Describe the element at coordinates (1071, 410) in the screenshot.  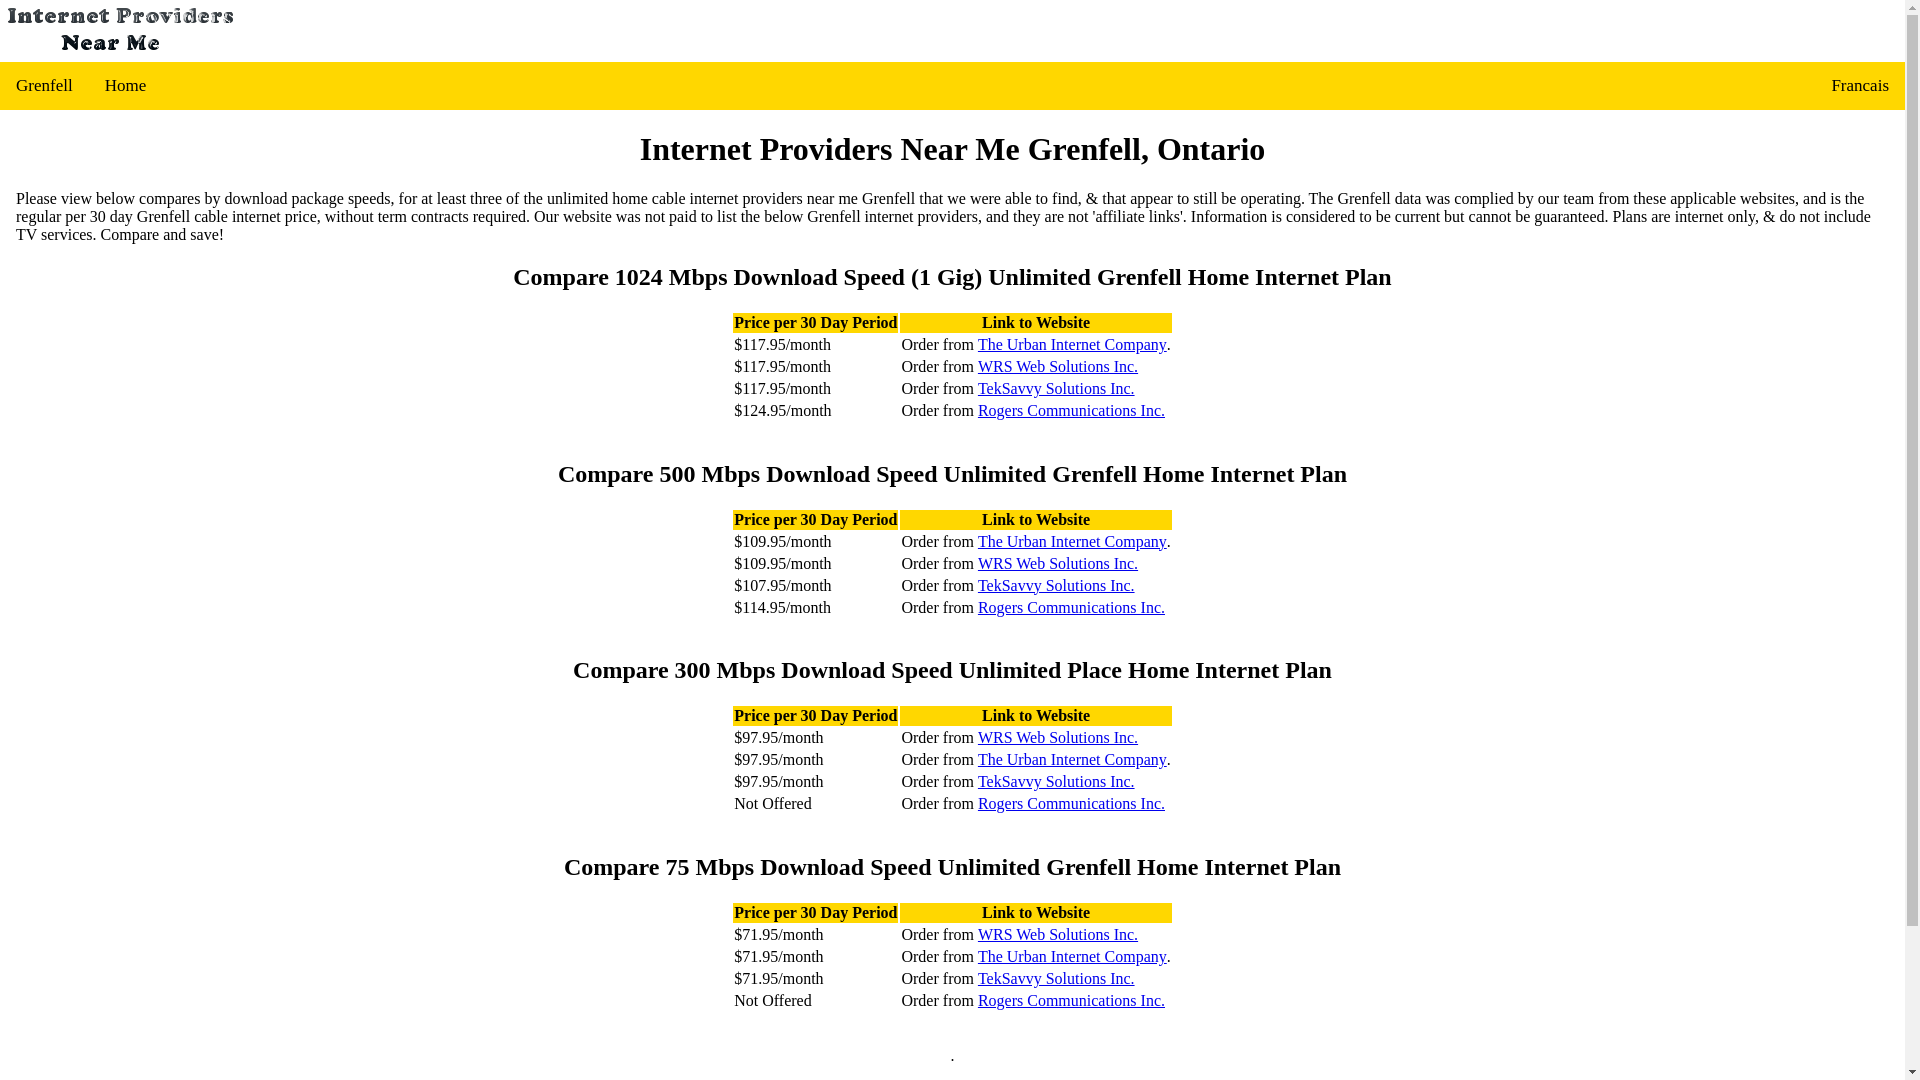
I see `Rogers Communications Inc.` at that location.